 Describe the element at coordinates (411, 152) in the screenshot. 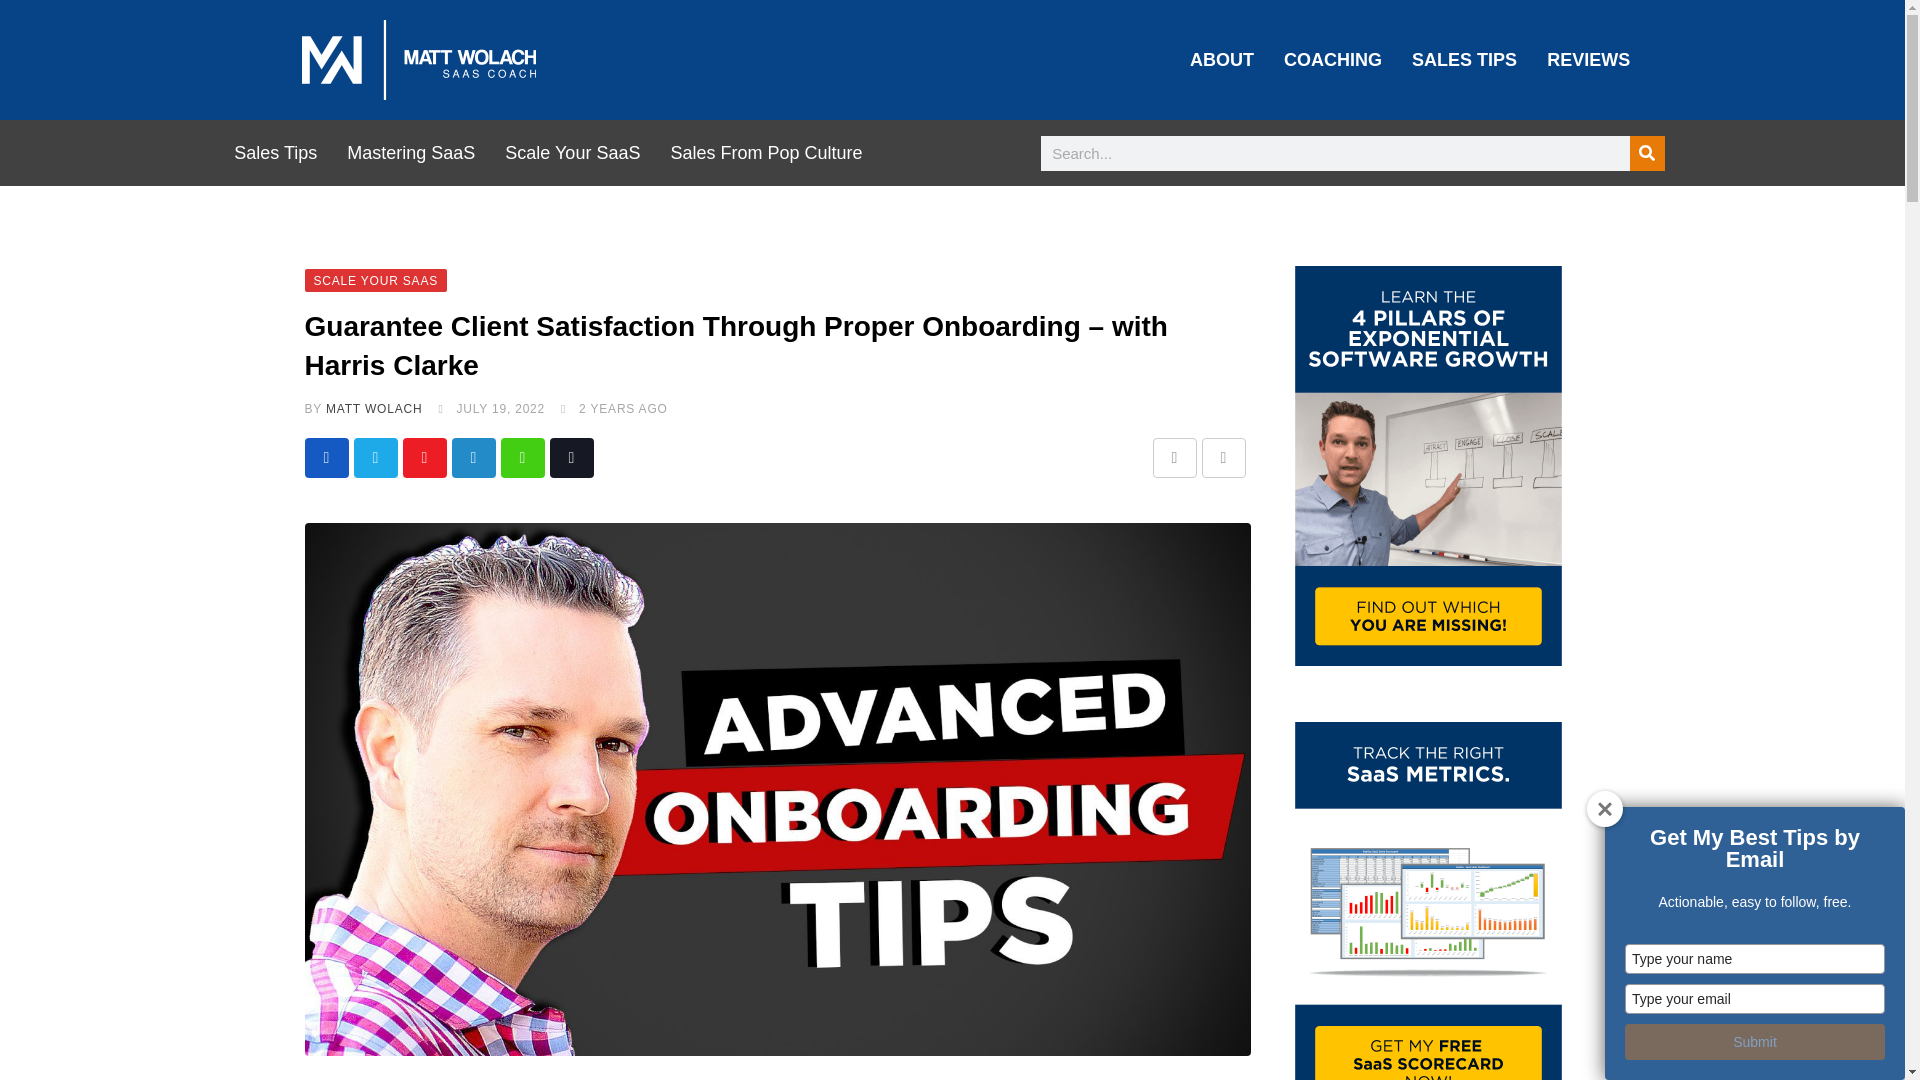

I see `Mastering SaaS` at that location.